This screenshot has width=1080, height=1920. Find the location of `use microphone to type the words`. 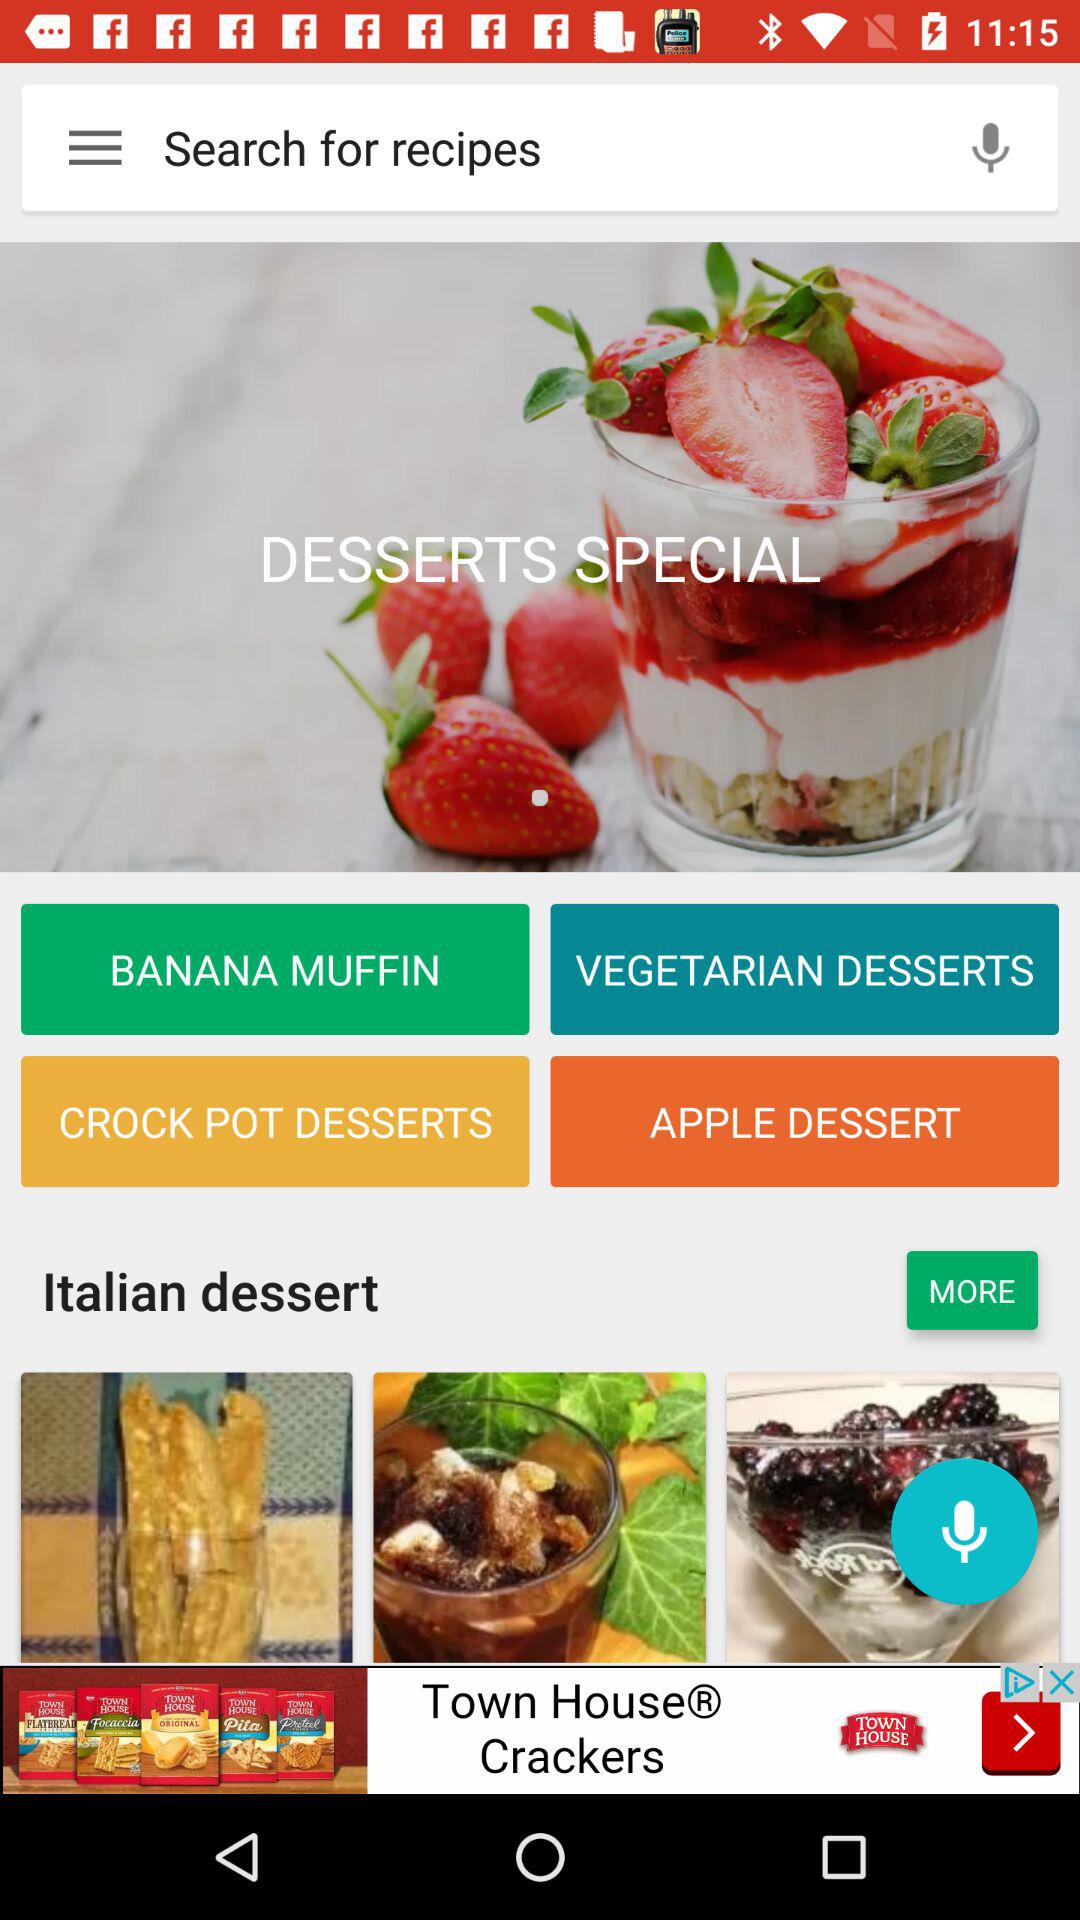

use microphone to type the words is located at coordinates (990, 148).